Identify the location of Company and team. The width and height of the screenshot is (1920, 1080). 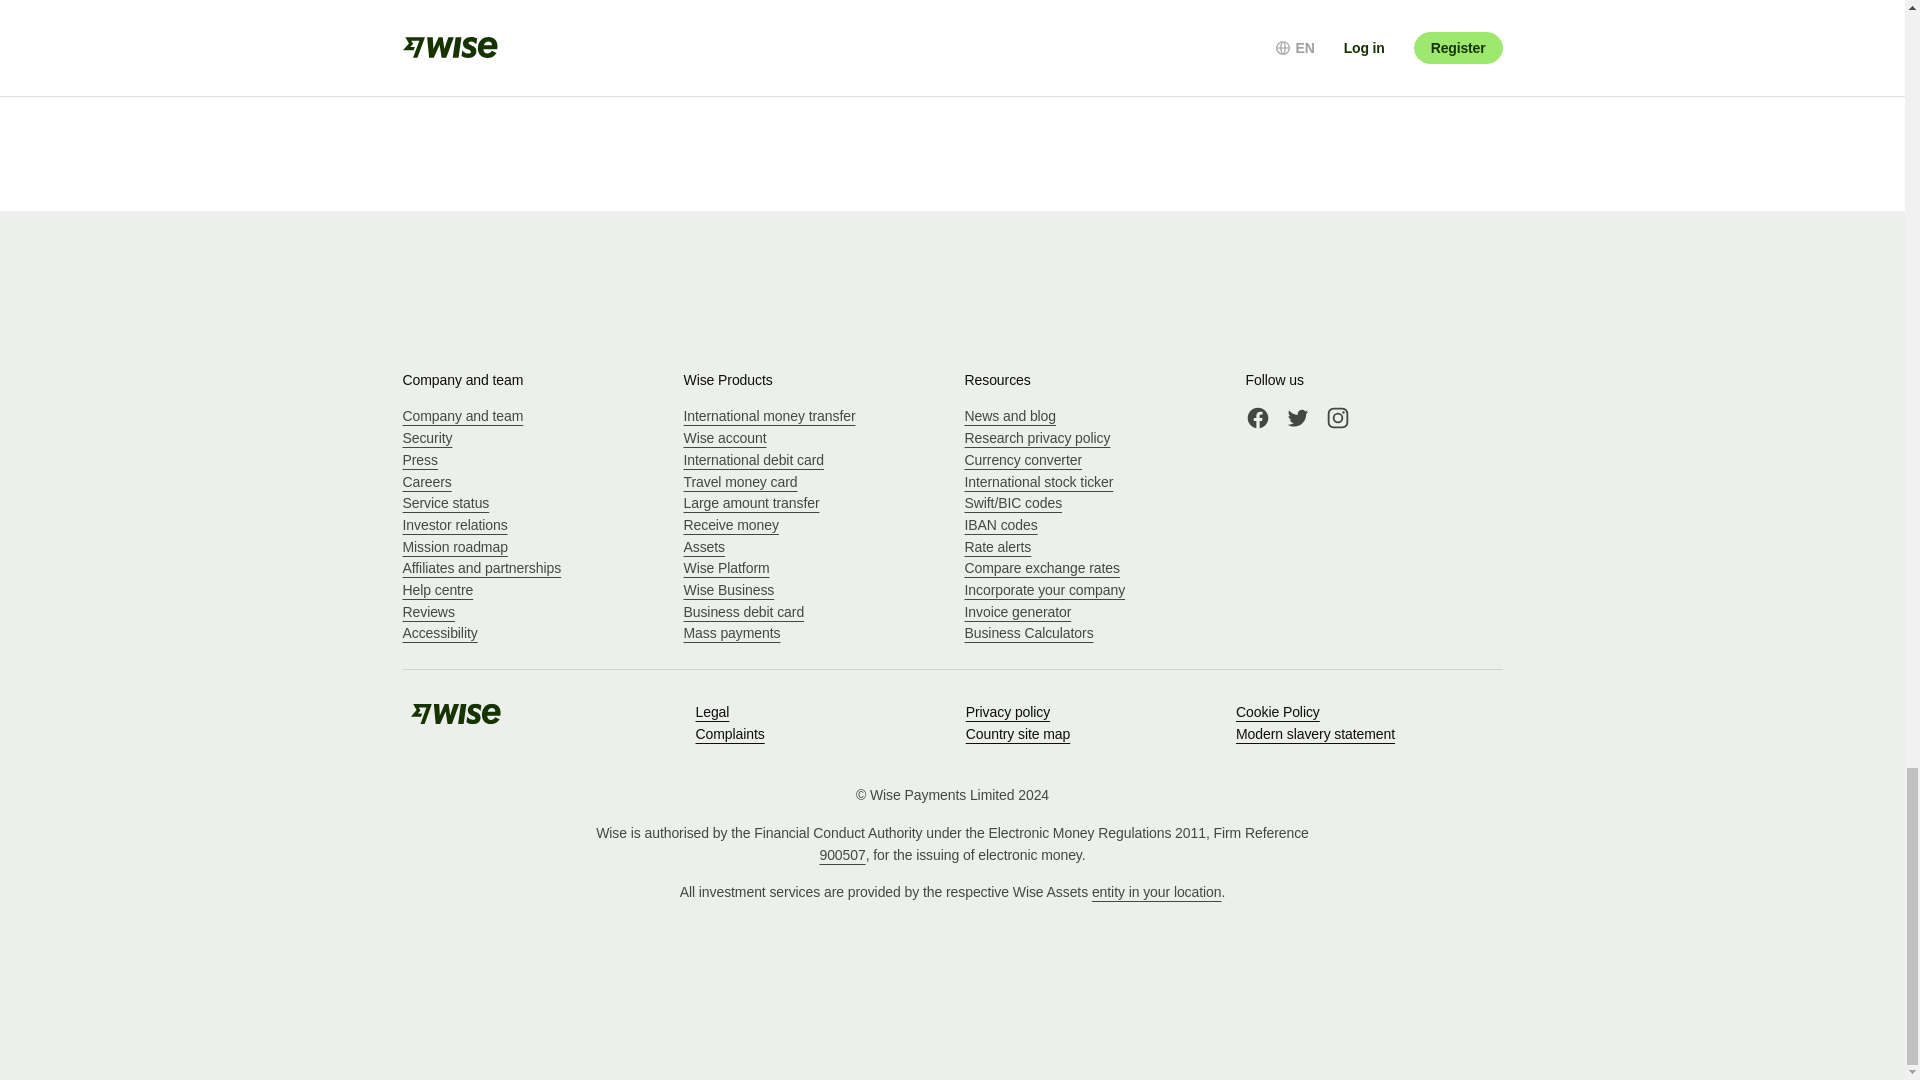
(462, 416).